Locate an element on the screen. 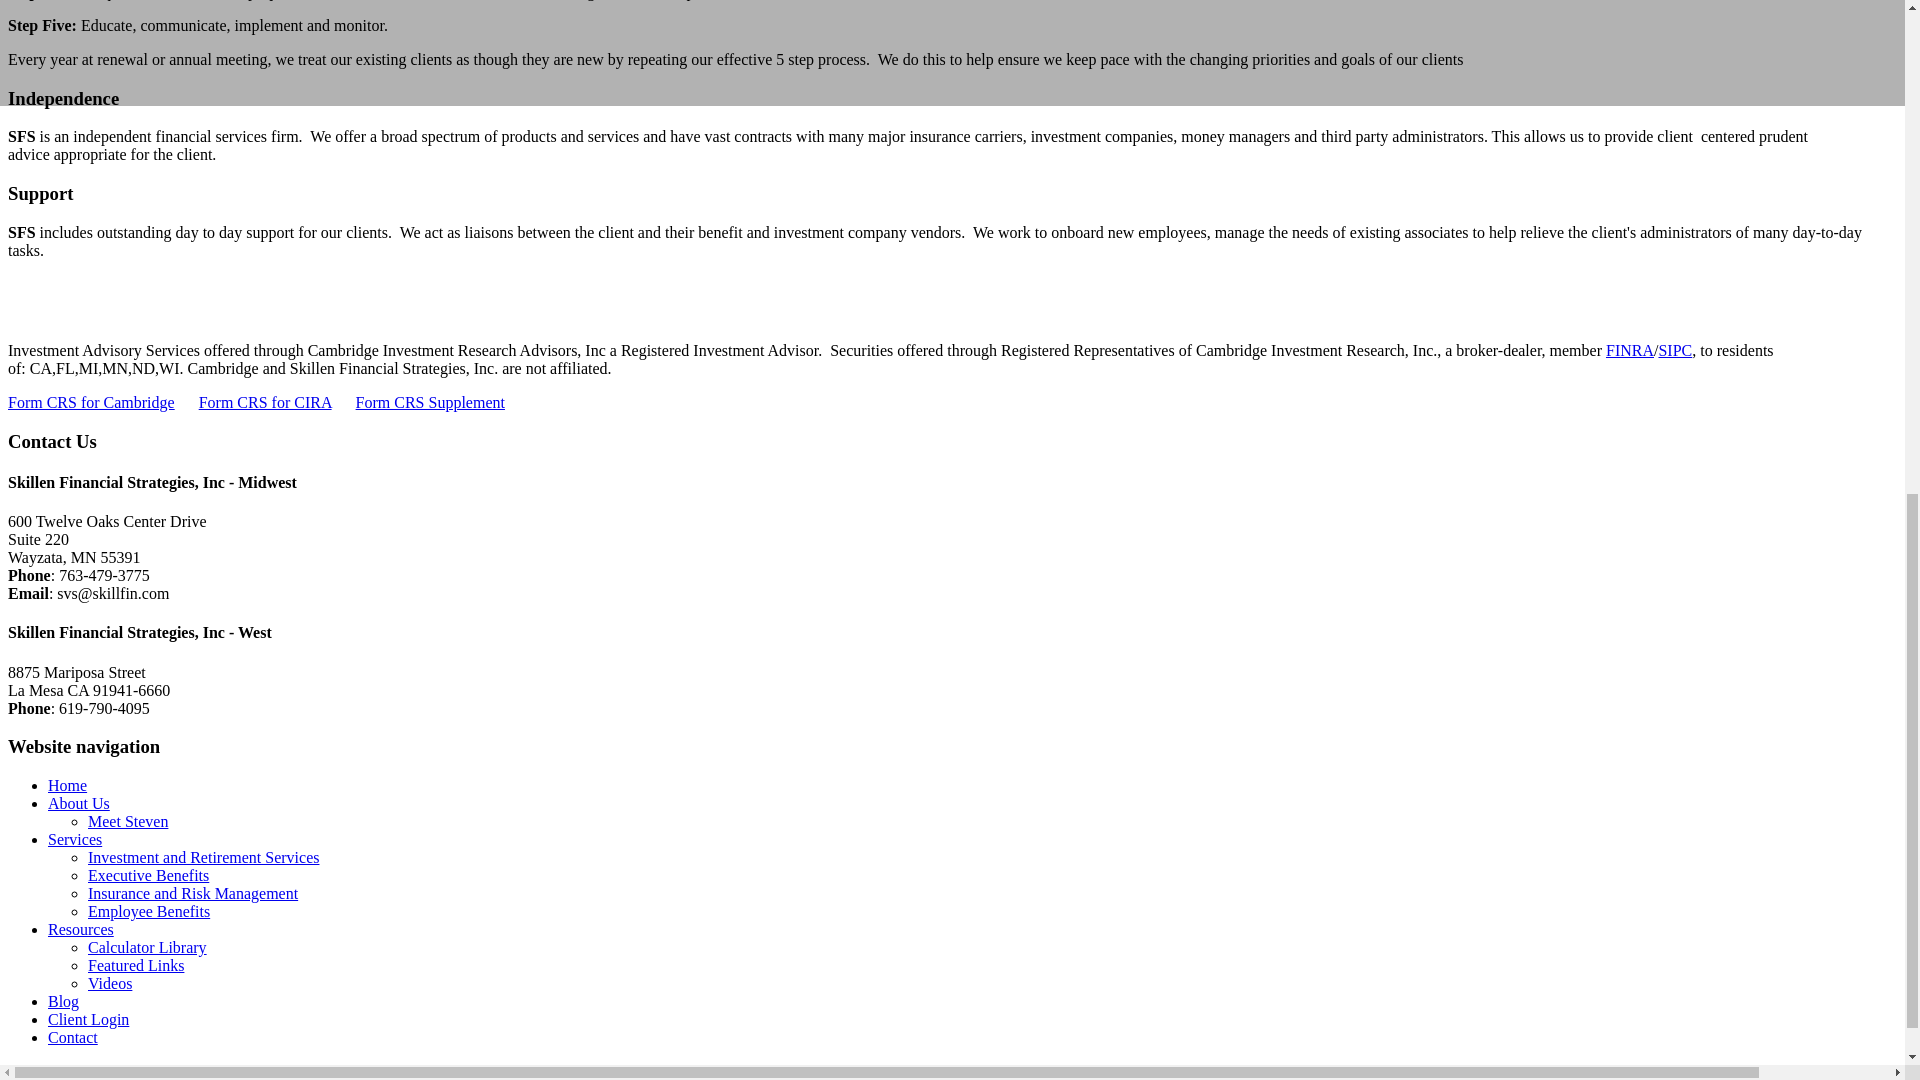 This screenshot has height=1080, width=1920. FINRA is located at coordinates (1629, 350).